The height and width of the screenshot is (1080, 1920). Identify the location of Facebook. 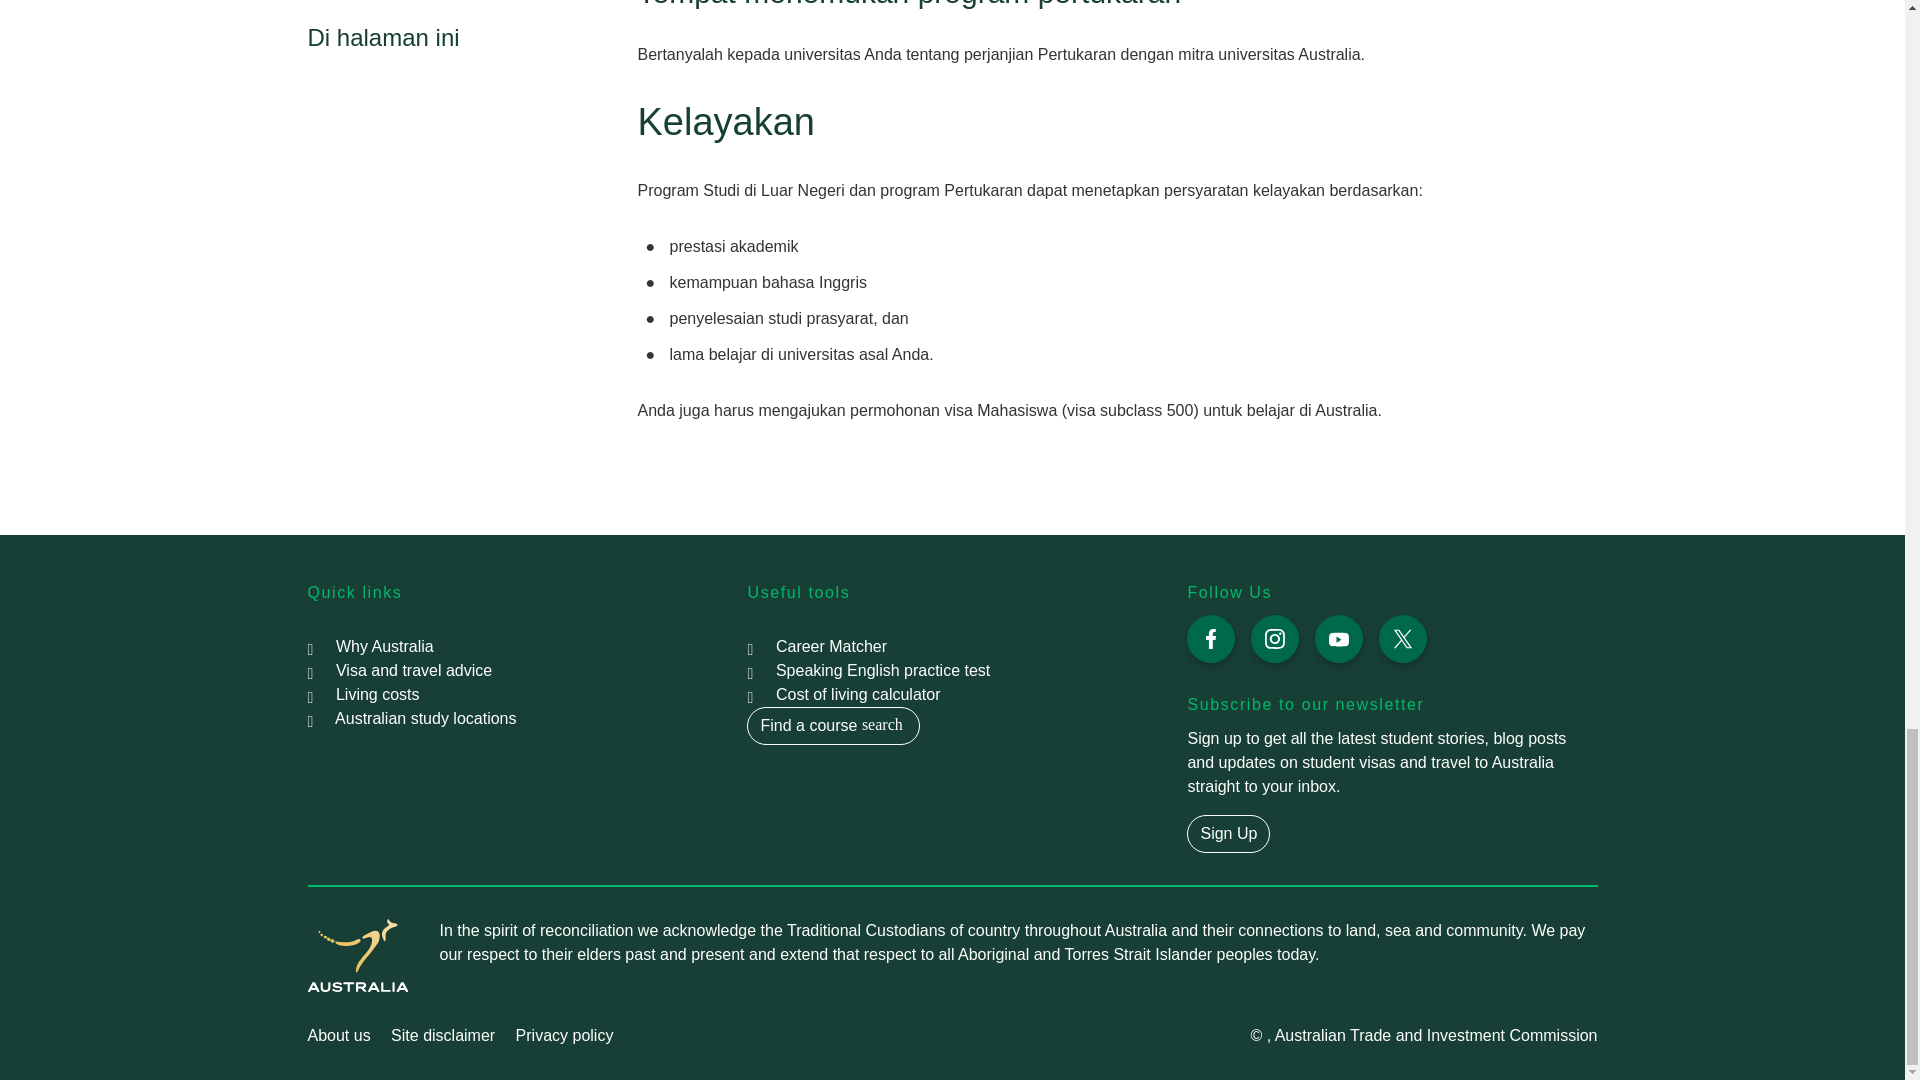
(1210, 638).